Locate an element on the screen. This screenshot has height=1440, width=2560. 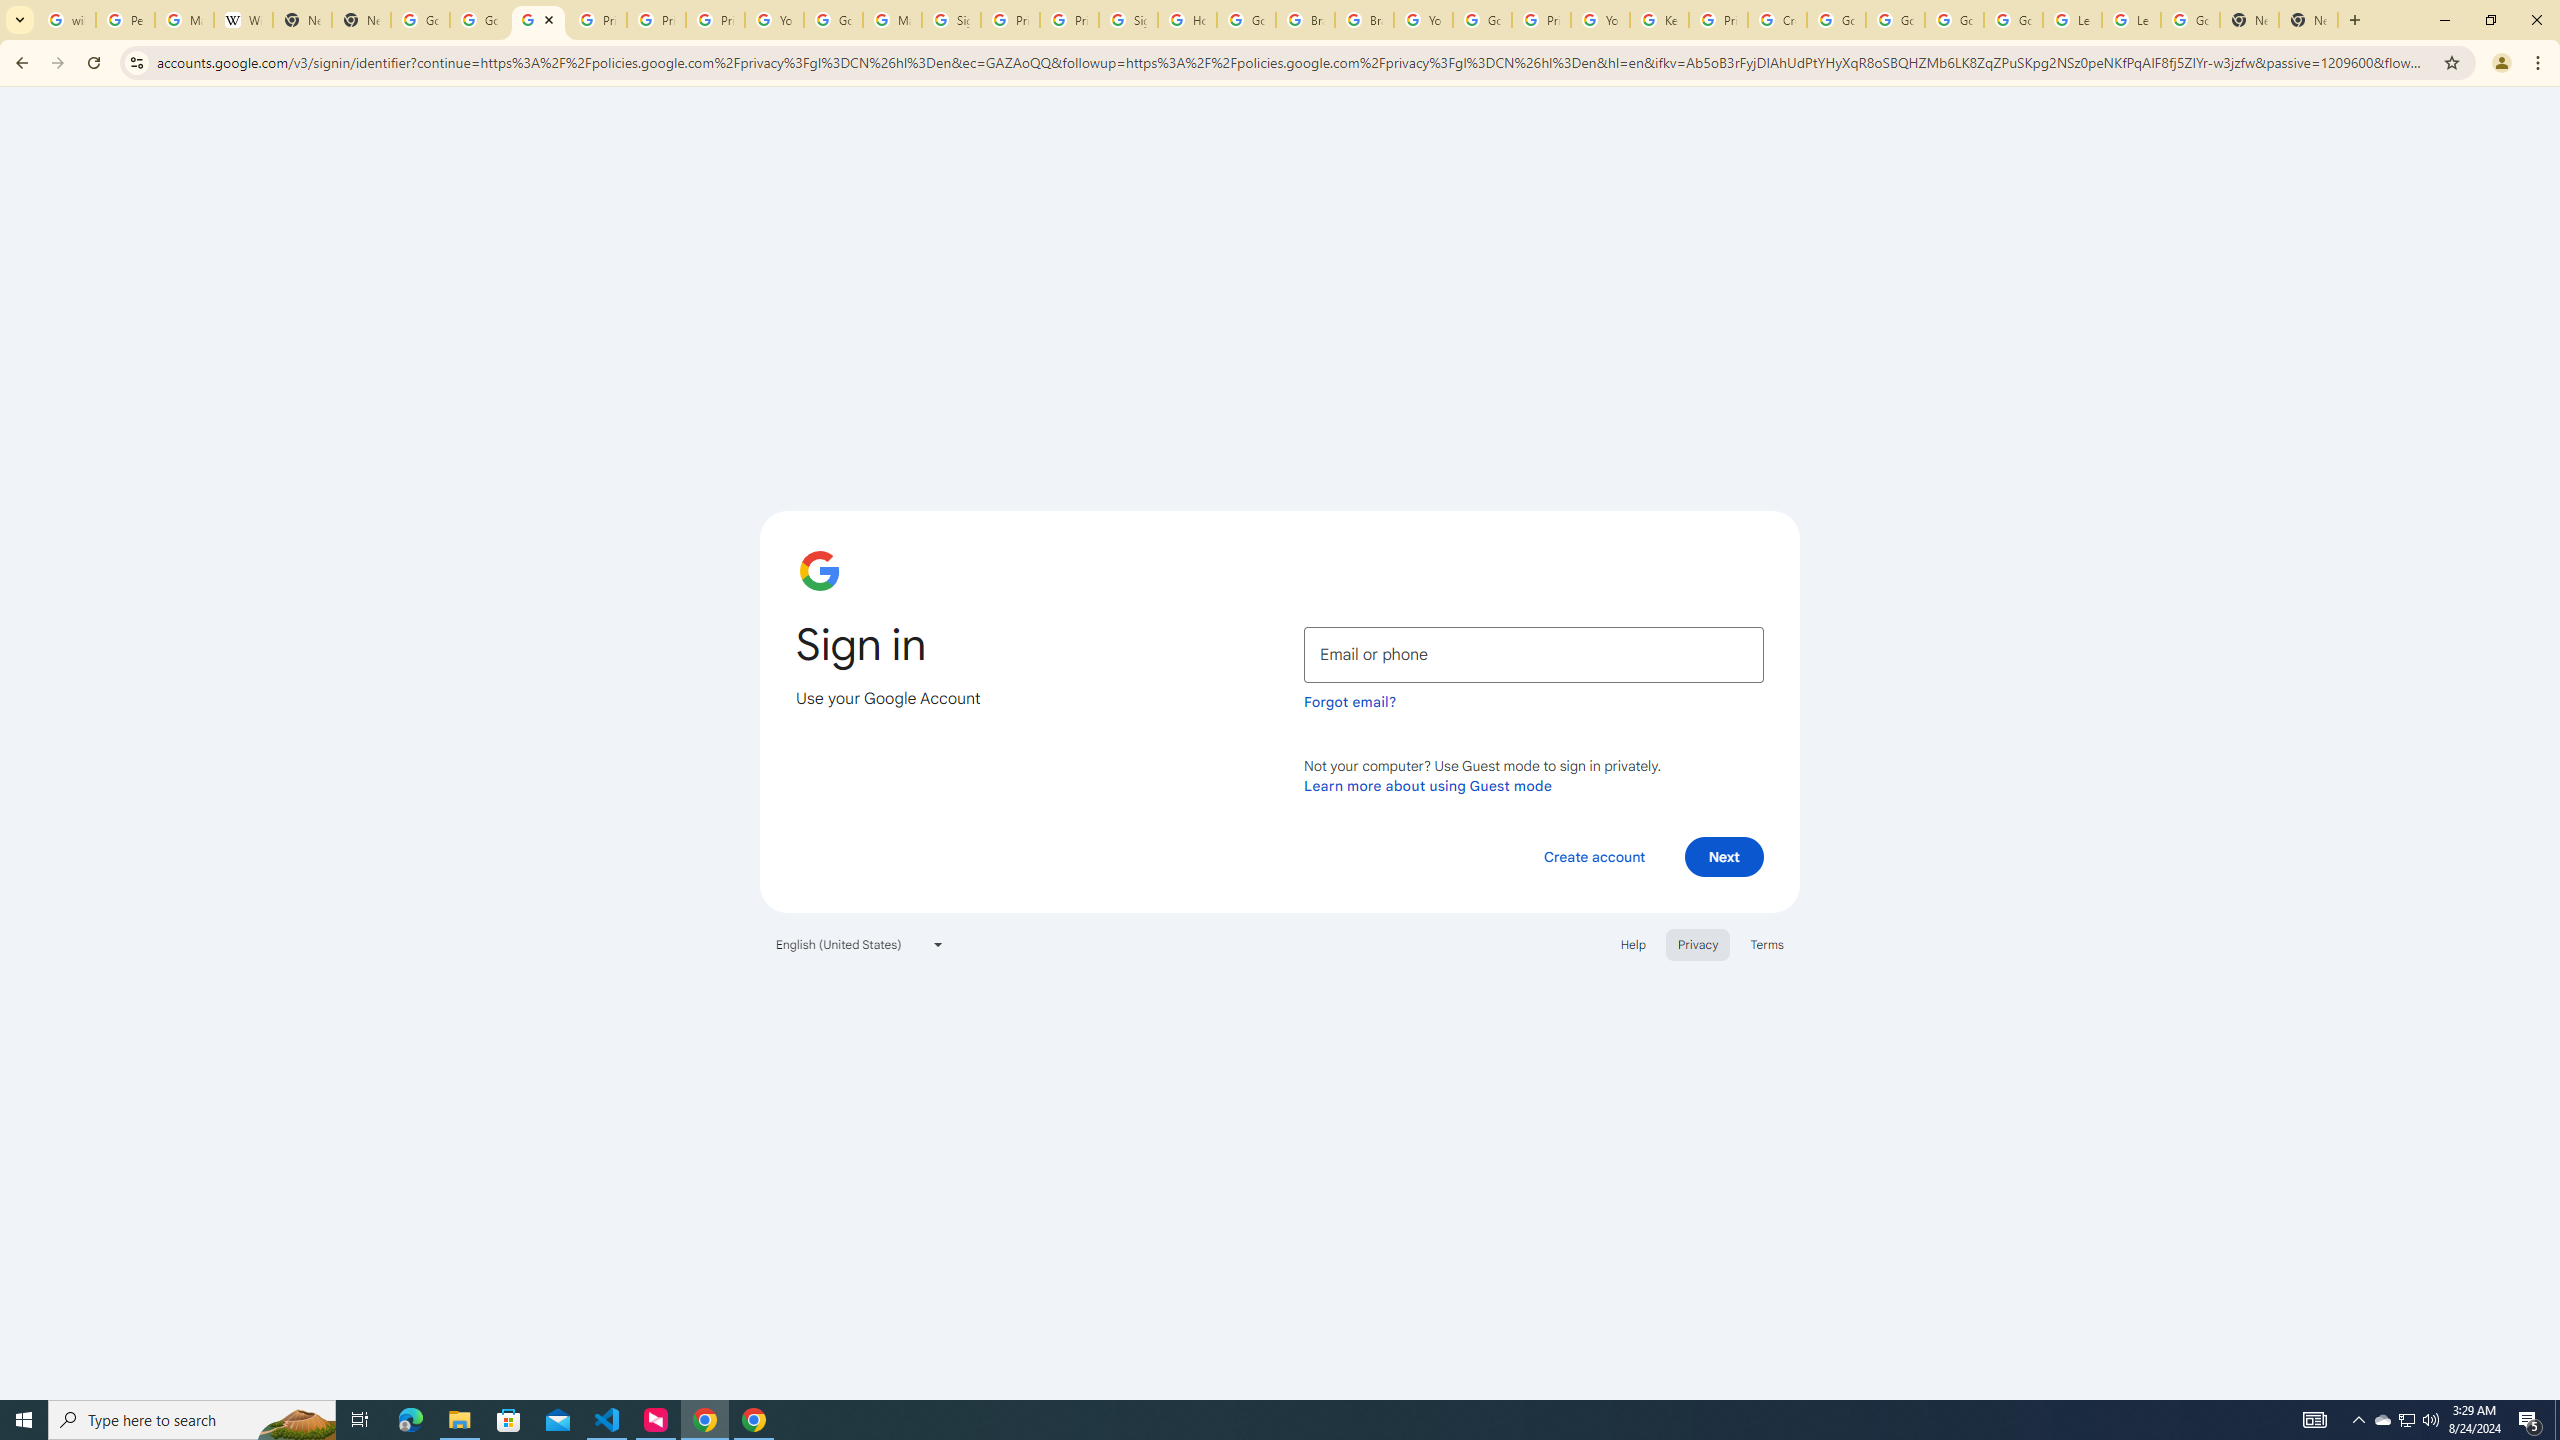
Address and search bar is located at coordinates (1294, 62).